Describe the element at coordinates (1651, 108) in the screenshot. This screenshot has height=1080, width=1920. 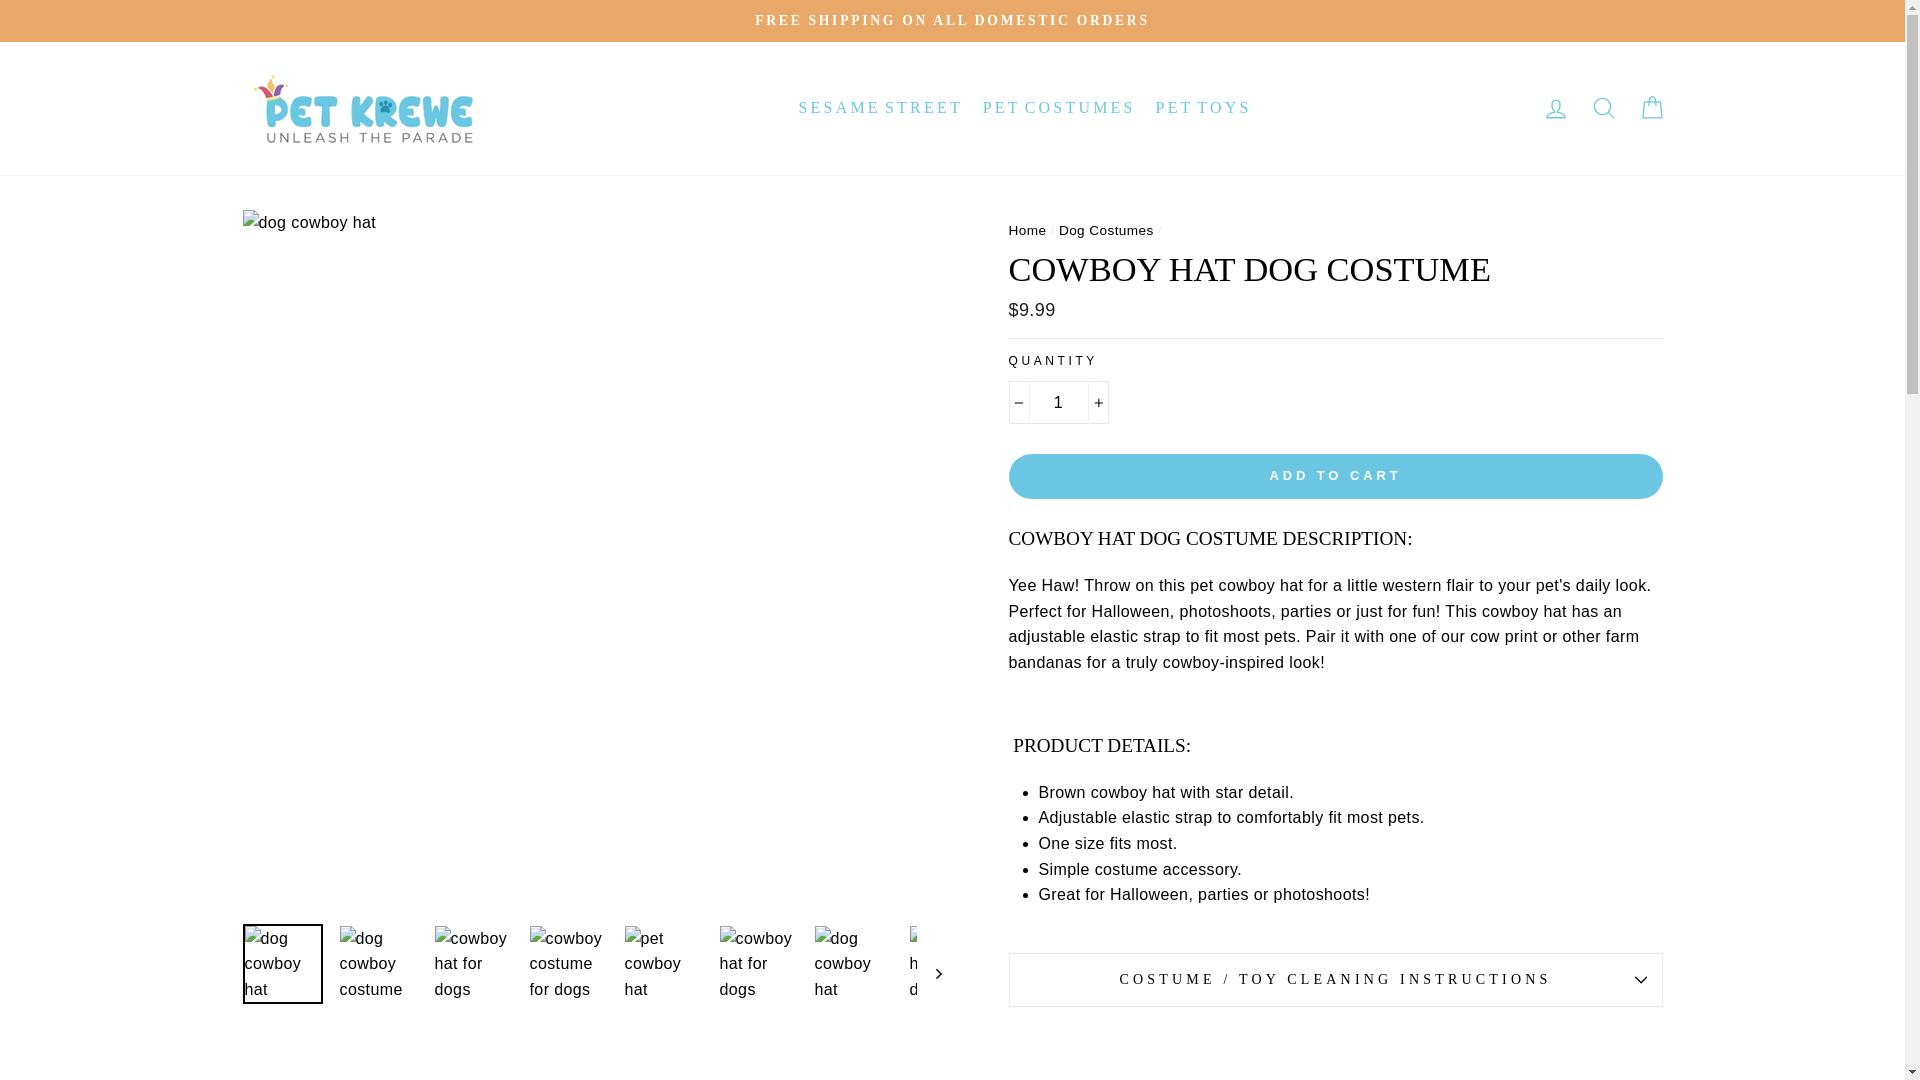
I see `CART` at that location.